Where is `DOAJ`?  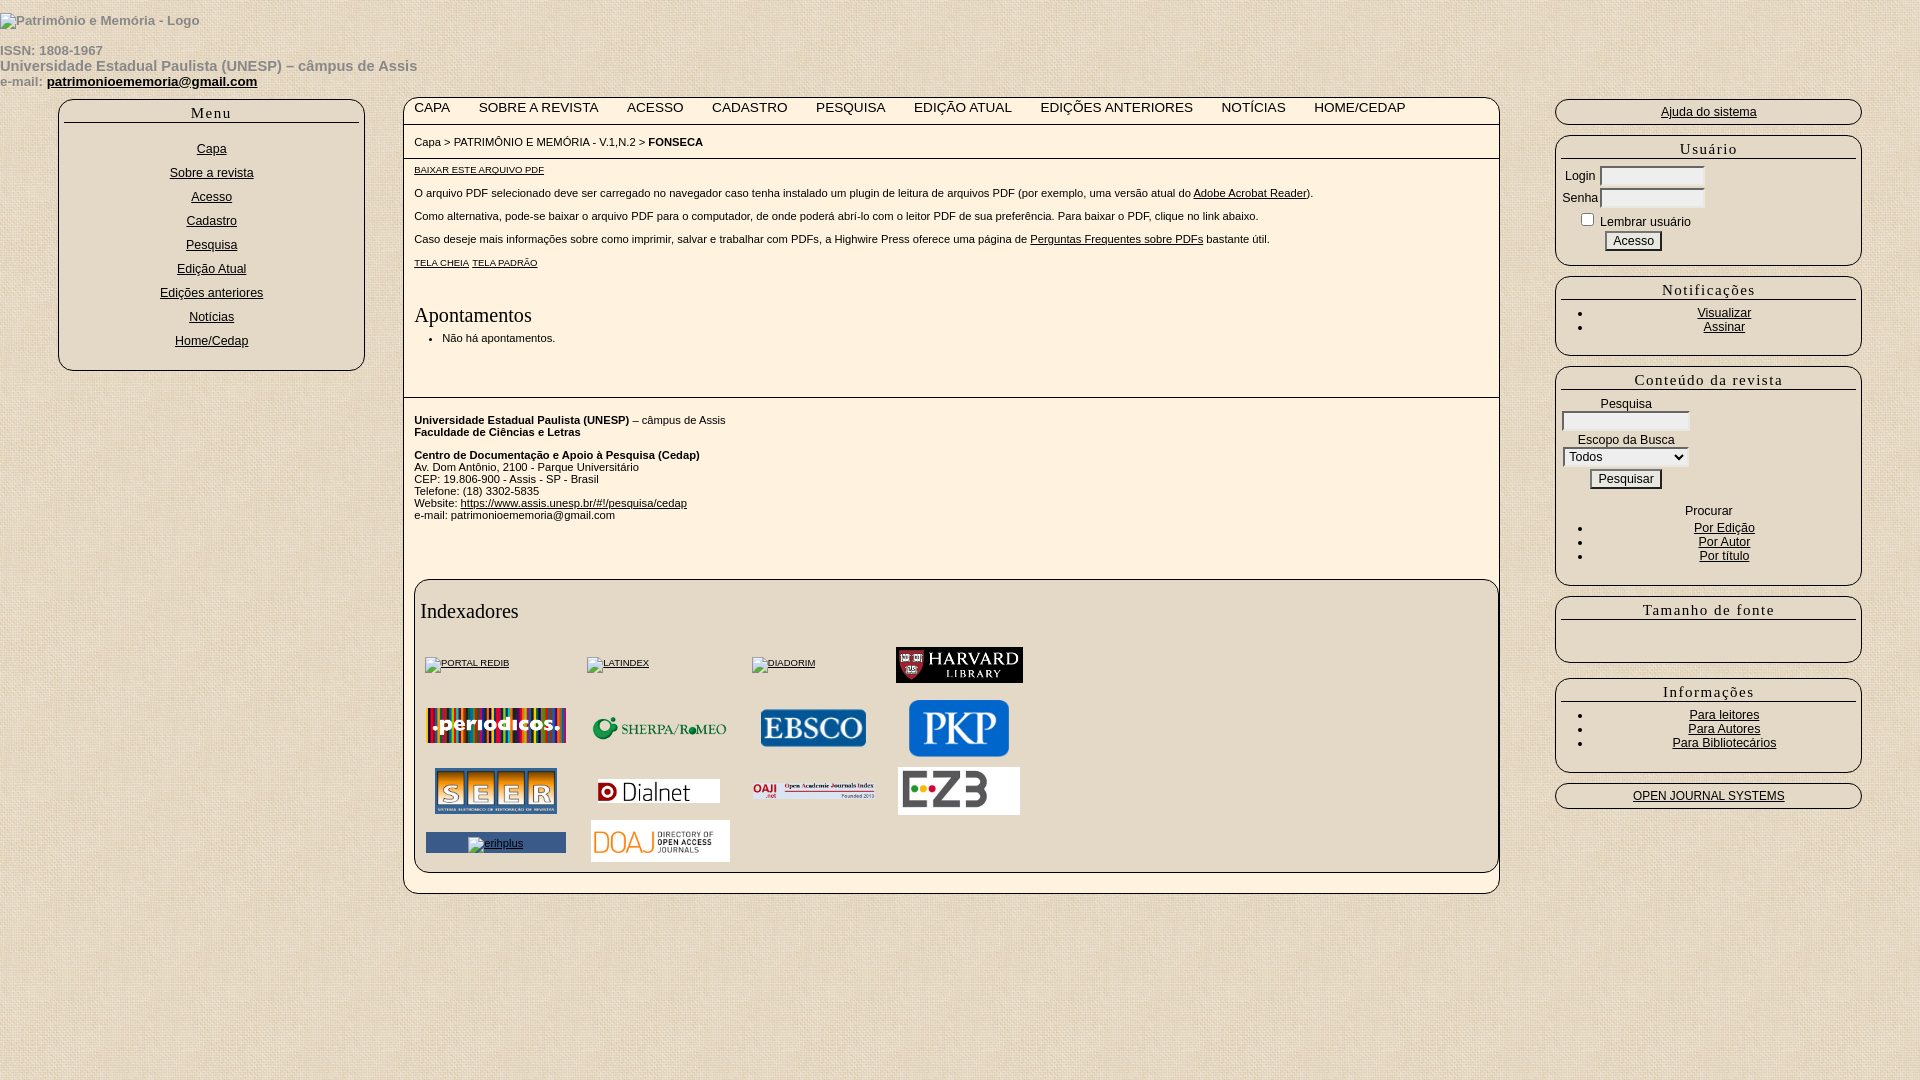
DOAJ is located at coordinates (660, 858).